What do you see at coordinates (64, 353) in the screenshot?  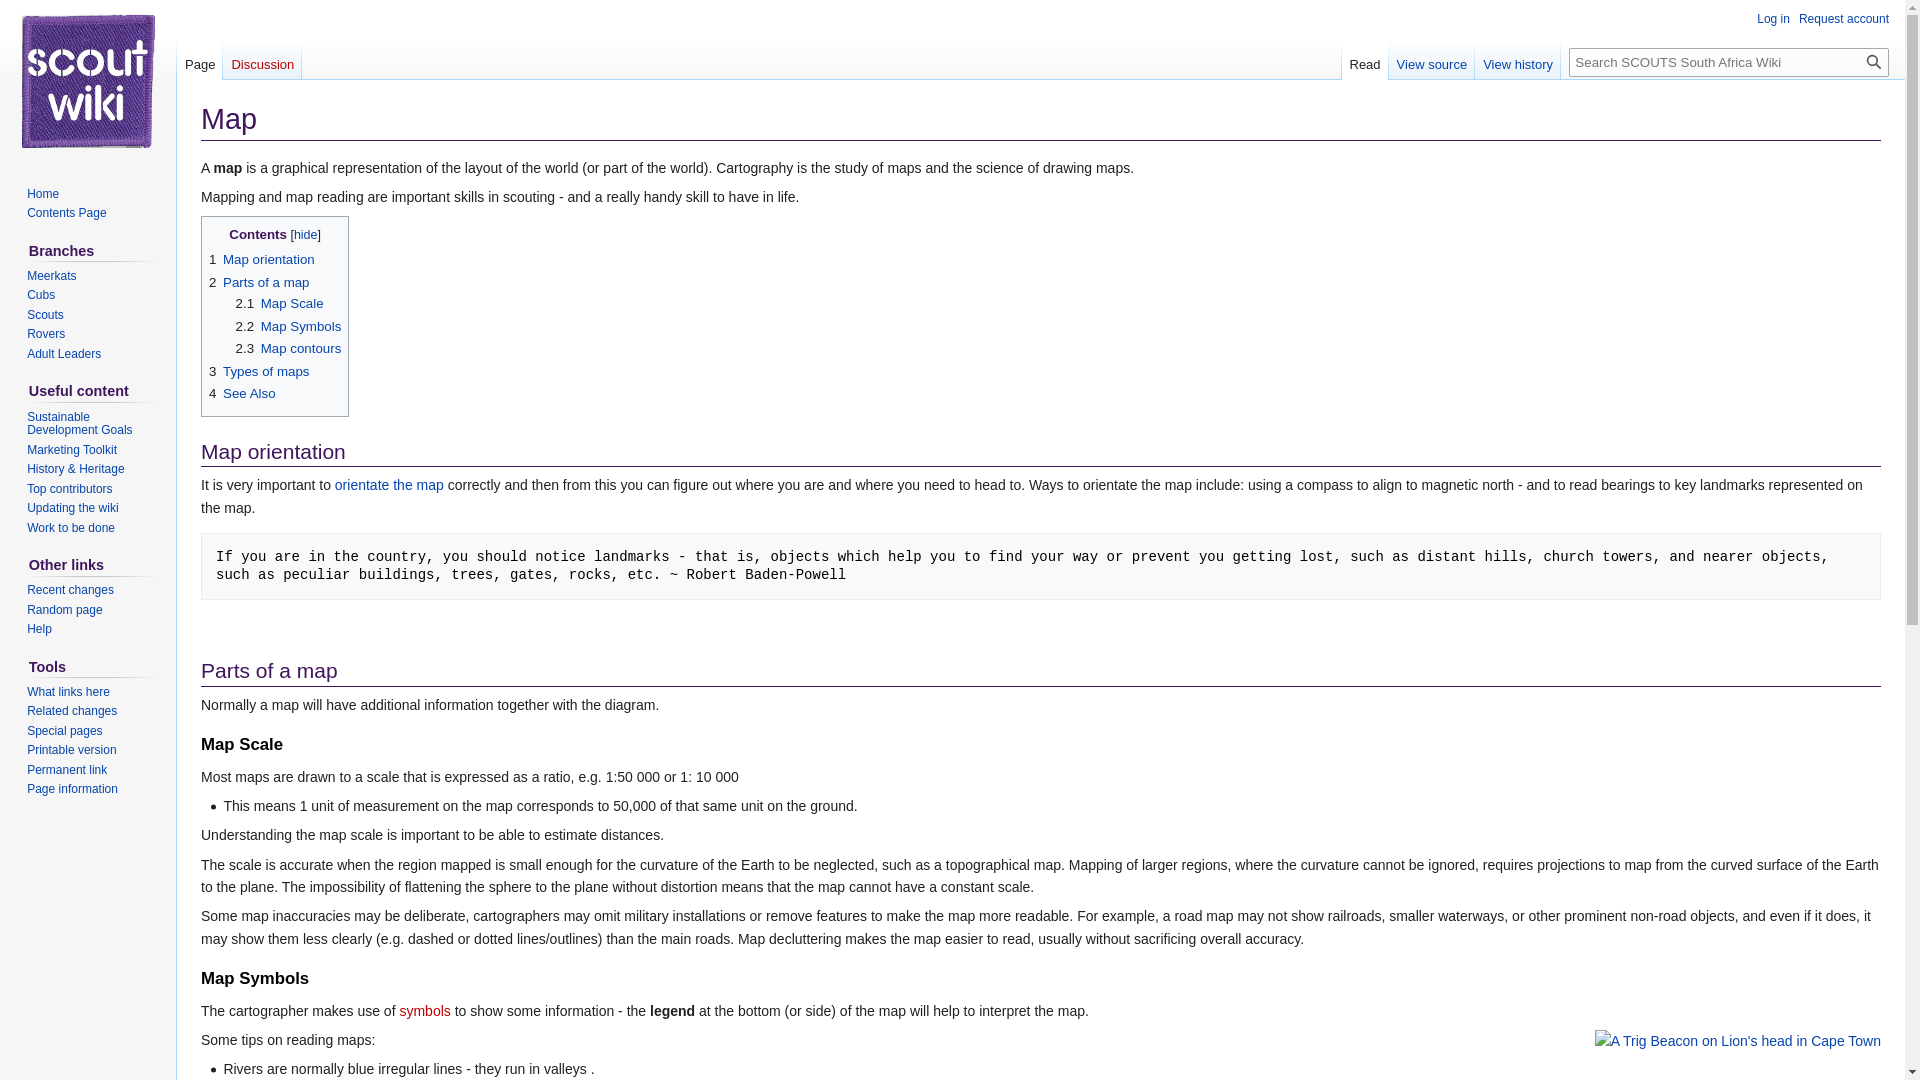 I see `Adult Leaders` at bounding box center [64, 353].